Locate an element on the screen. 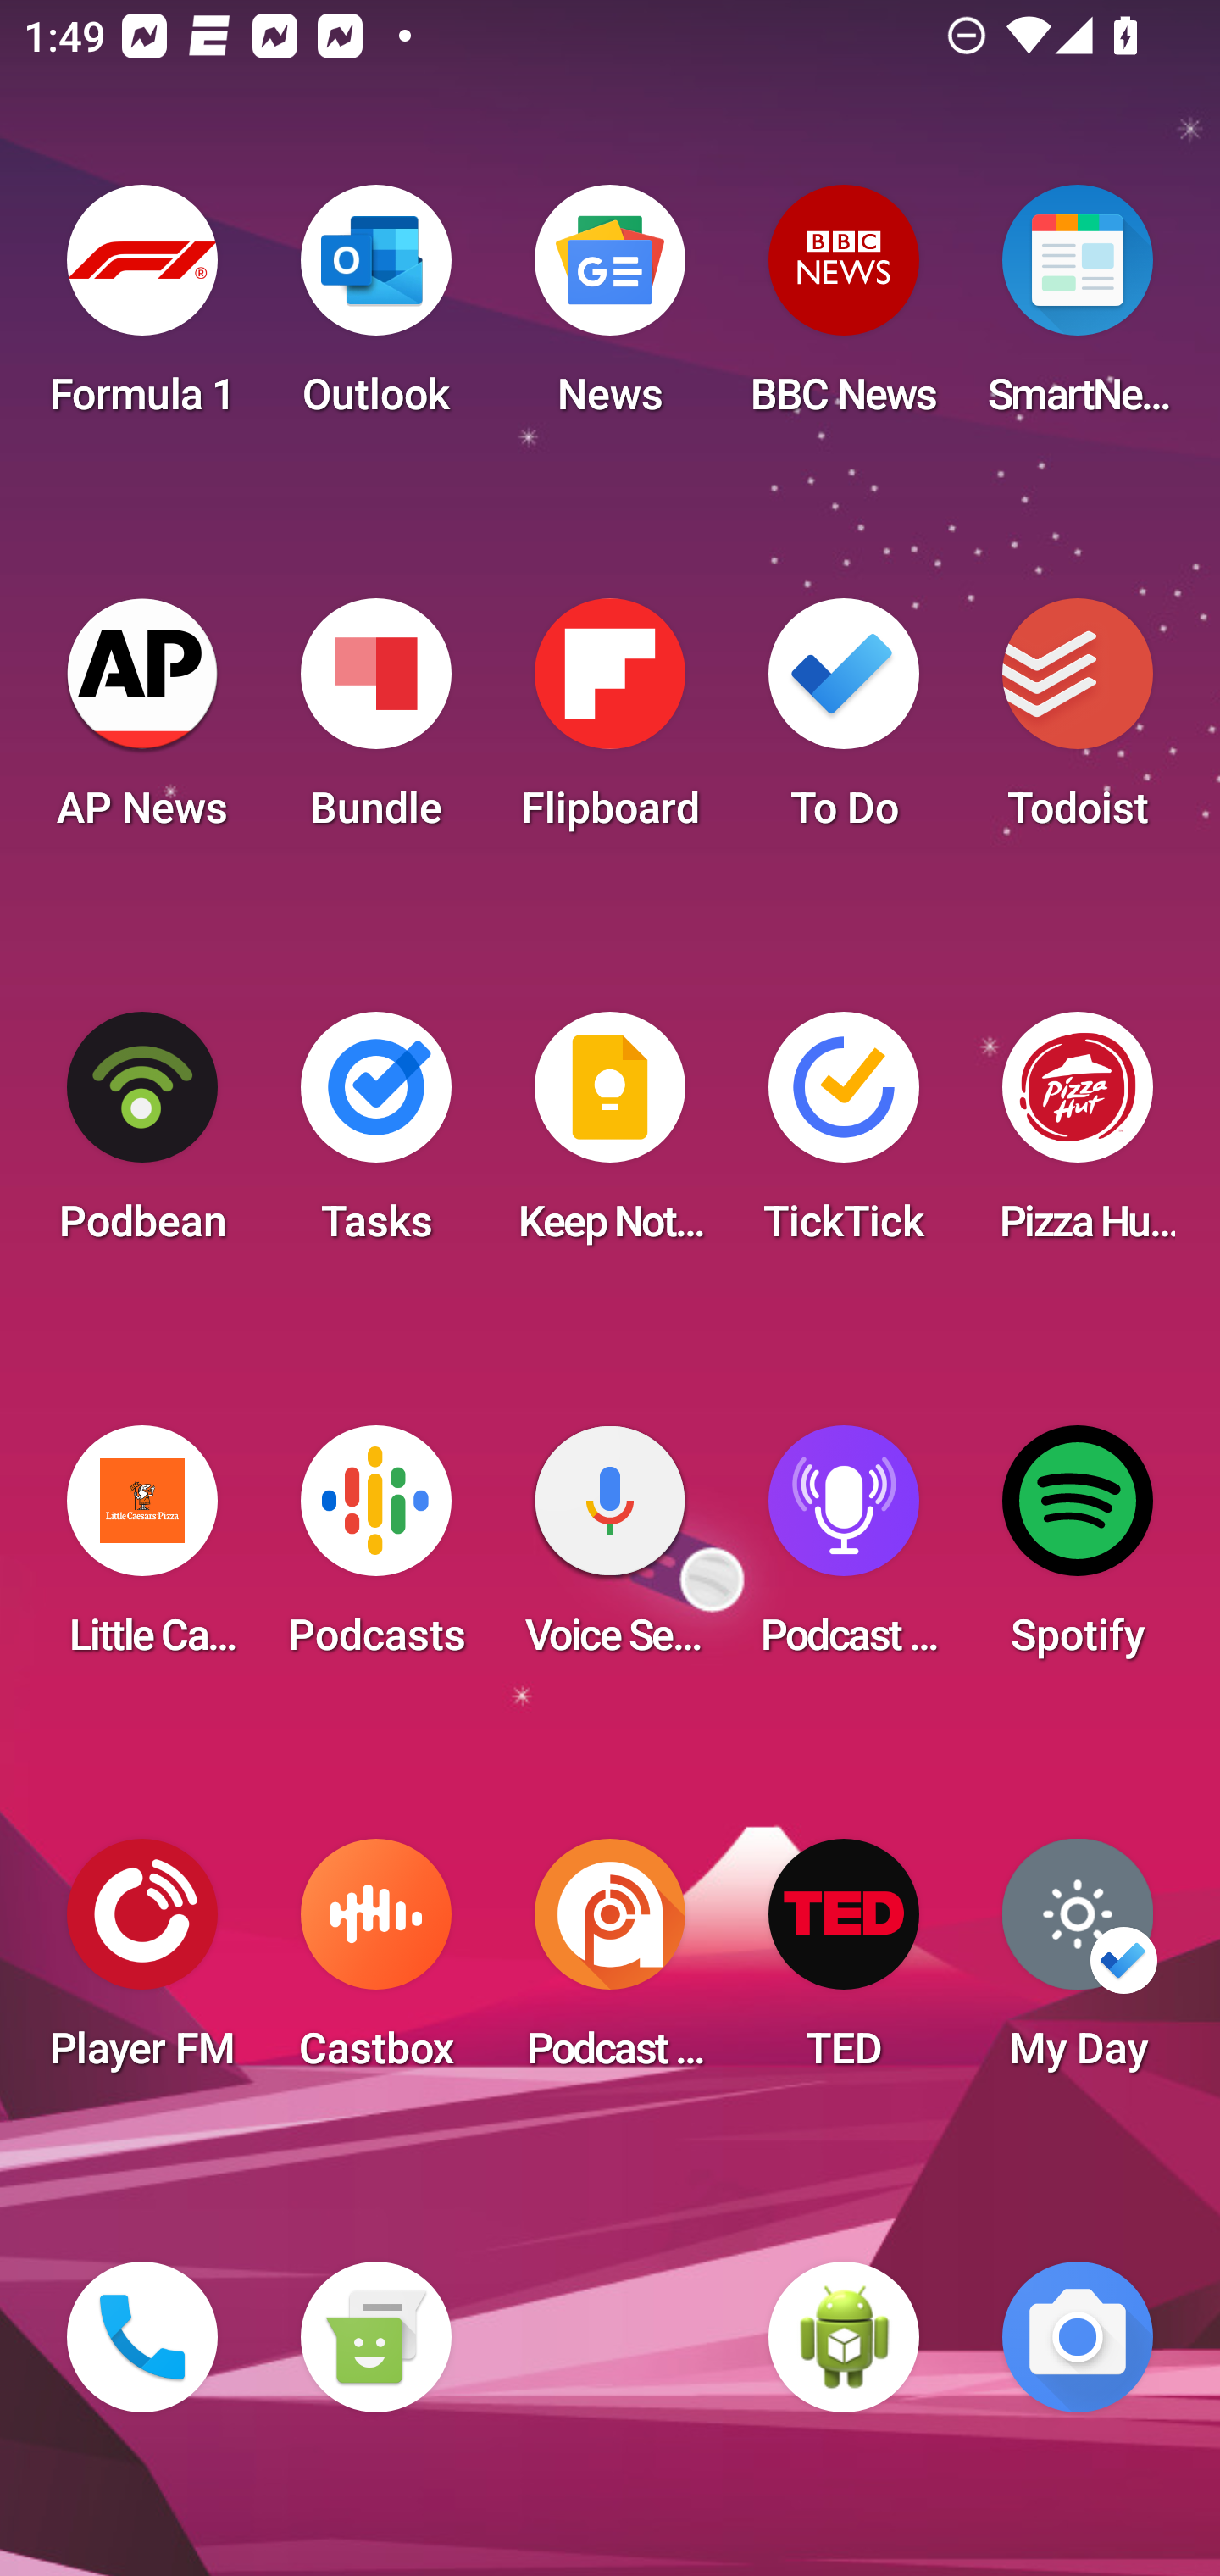  Castbox is located at coordinates (375, 1964).